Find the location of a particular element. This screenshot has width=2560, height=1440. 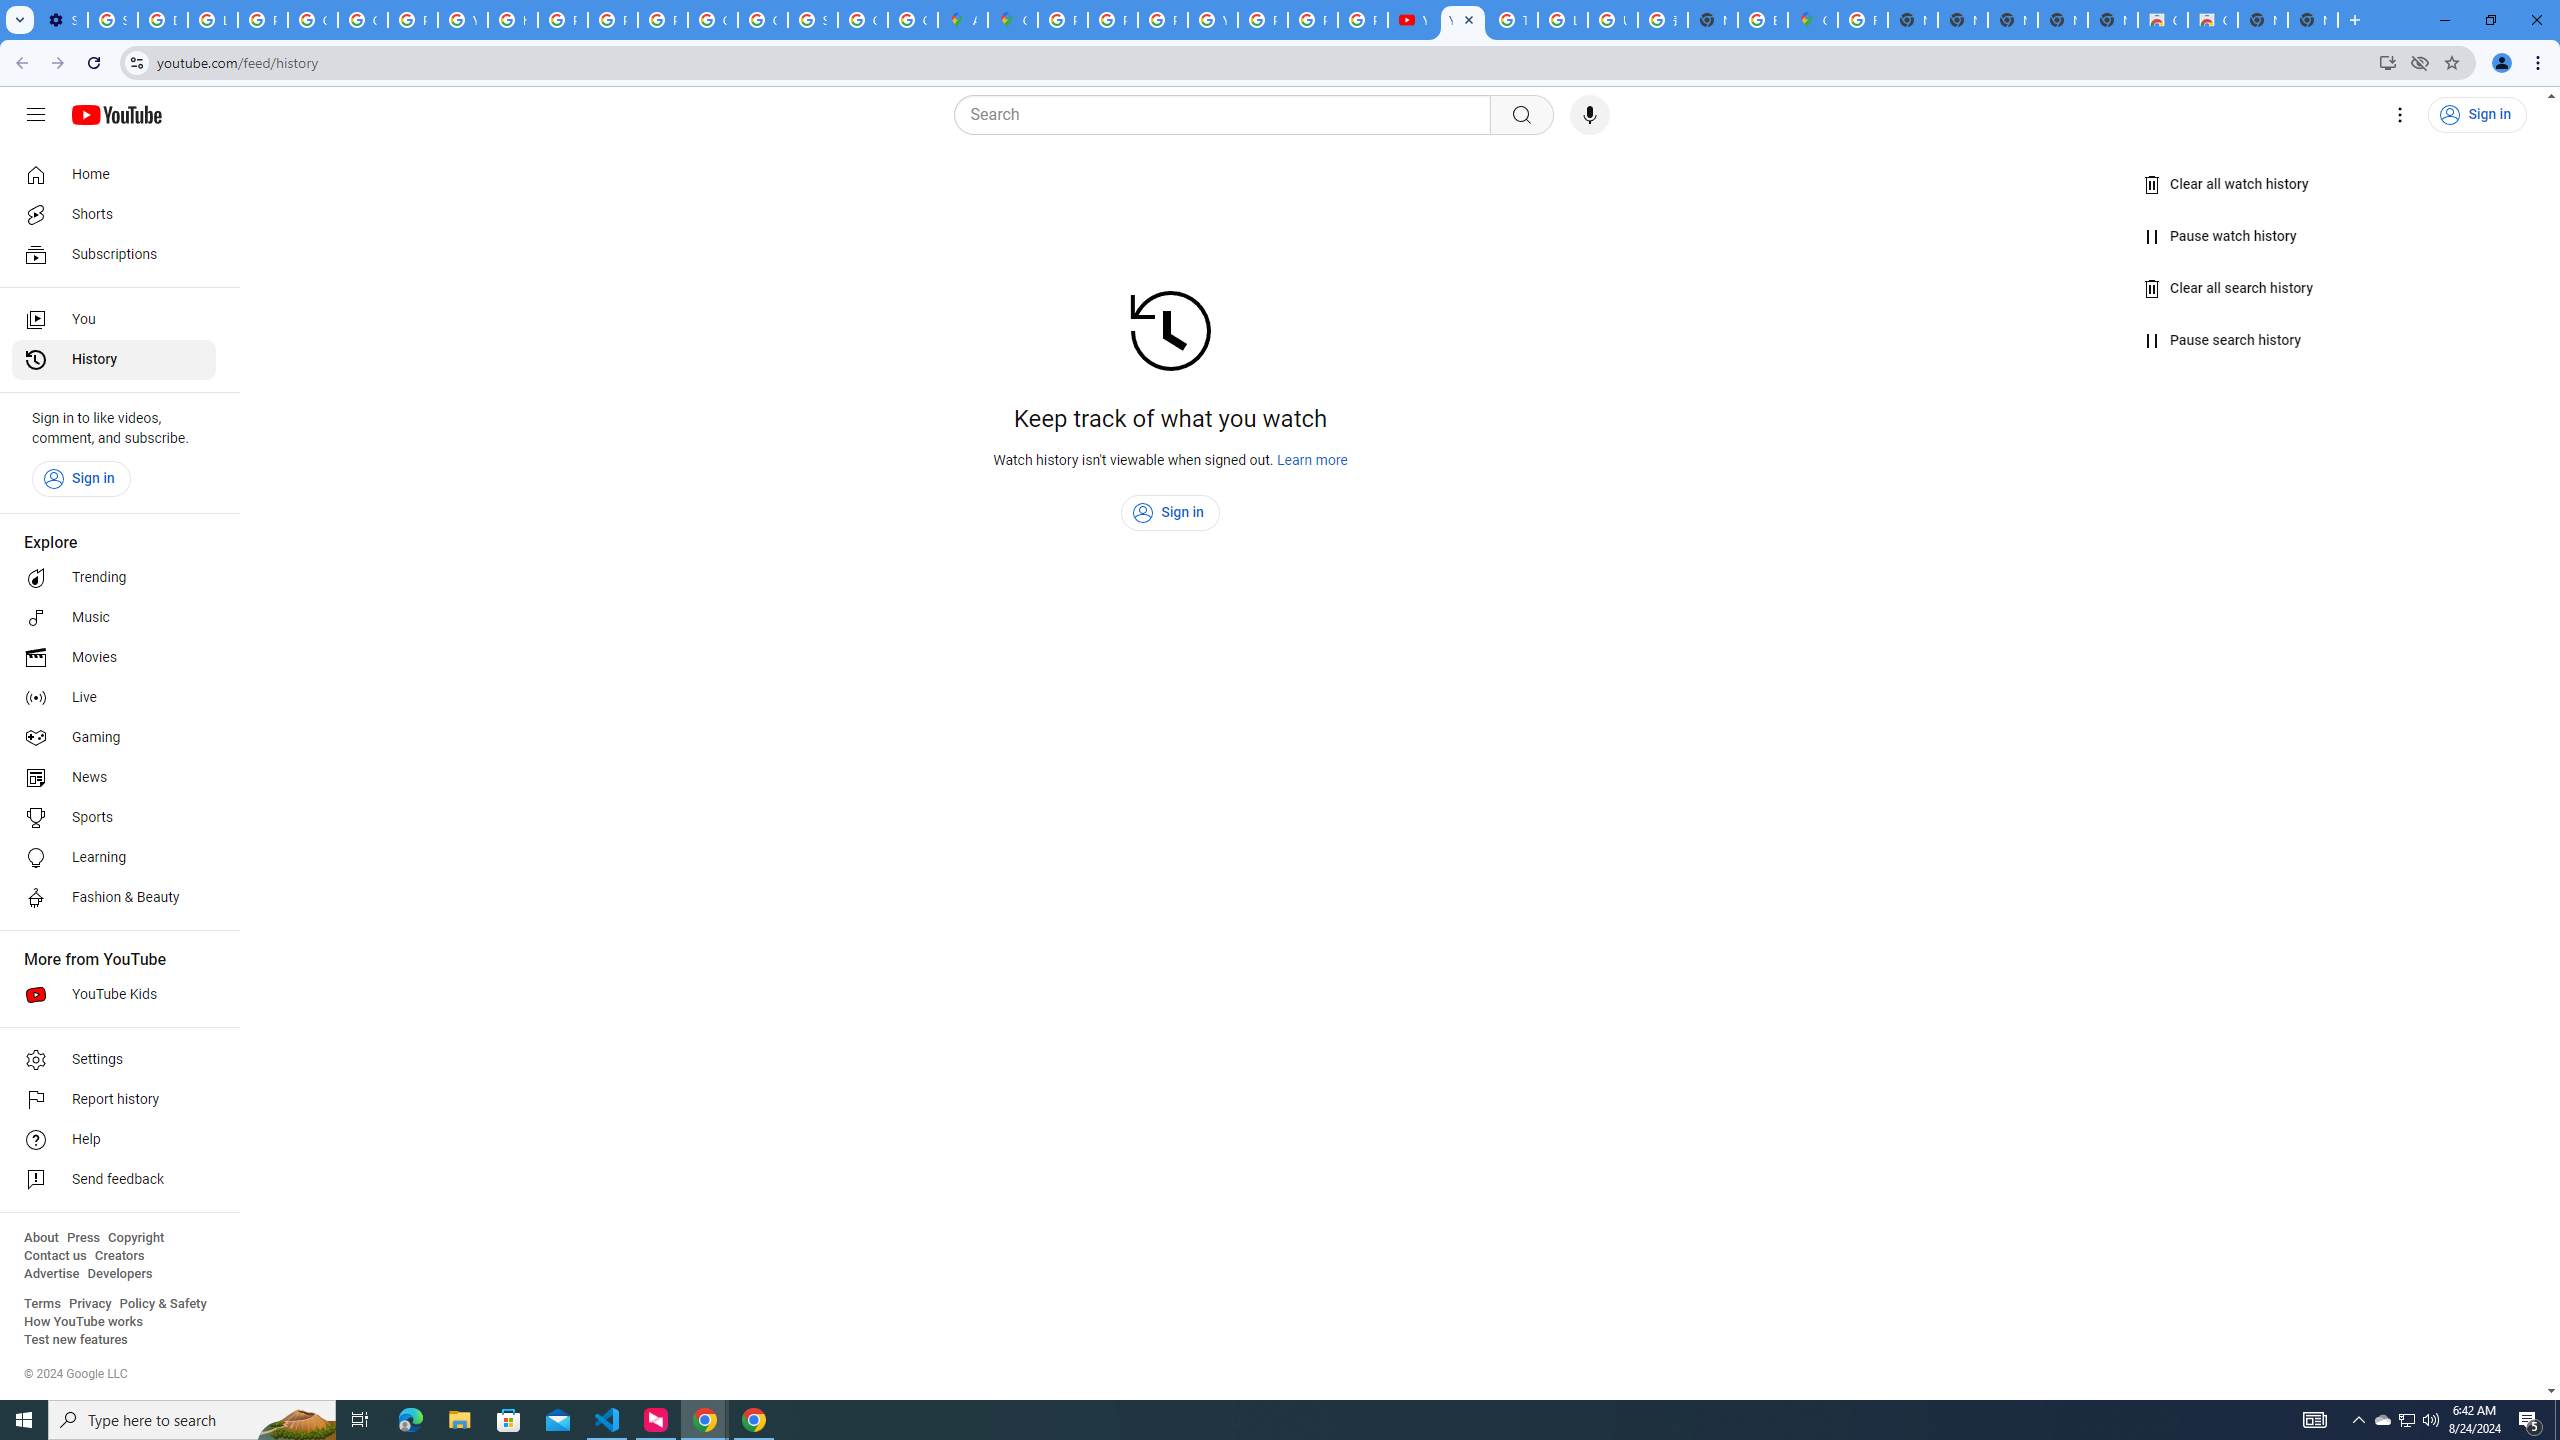

News is located at coordinates (114, 777).